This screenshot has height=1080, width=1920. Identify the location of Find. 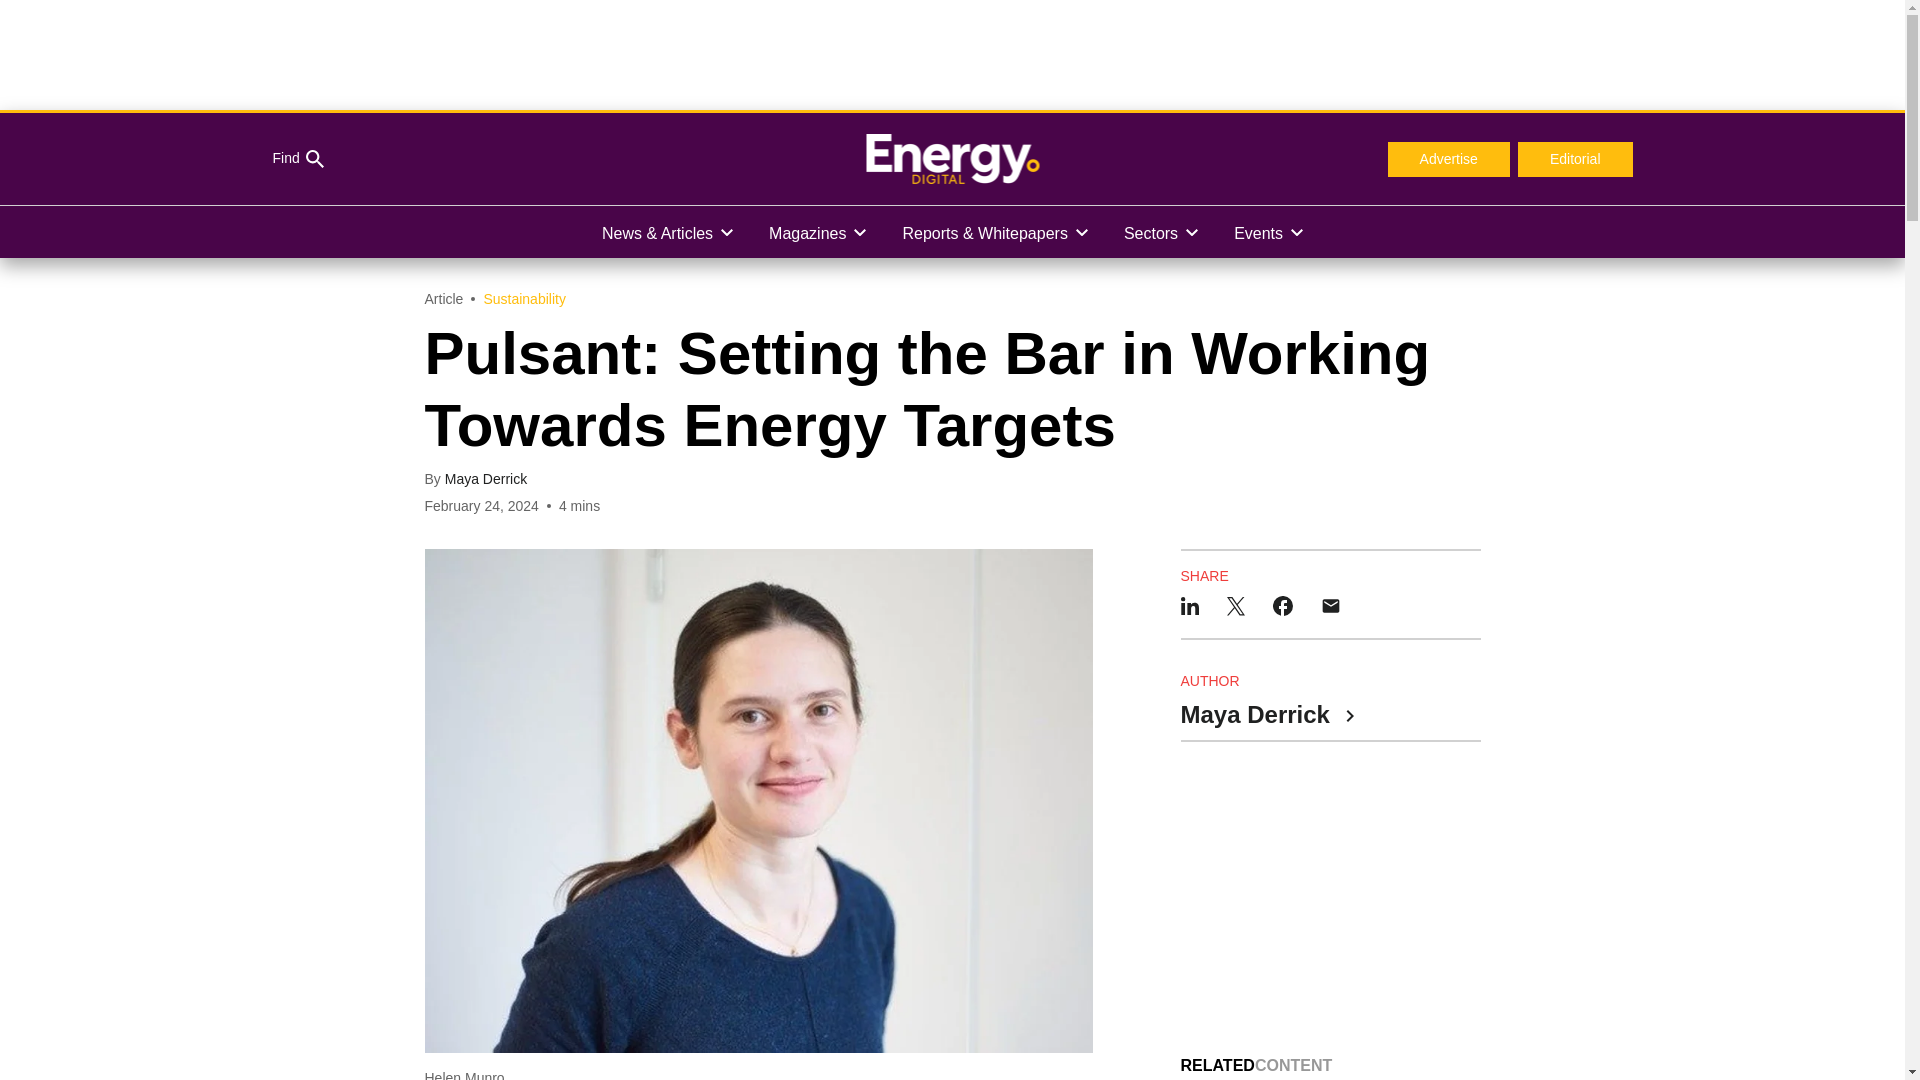
(297, 159).